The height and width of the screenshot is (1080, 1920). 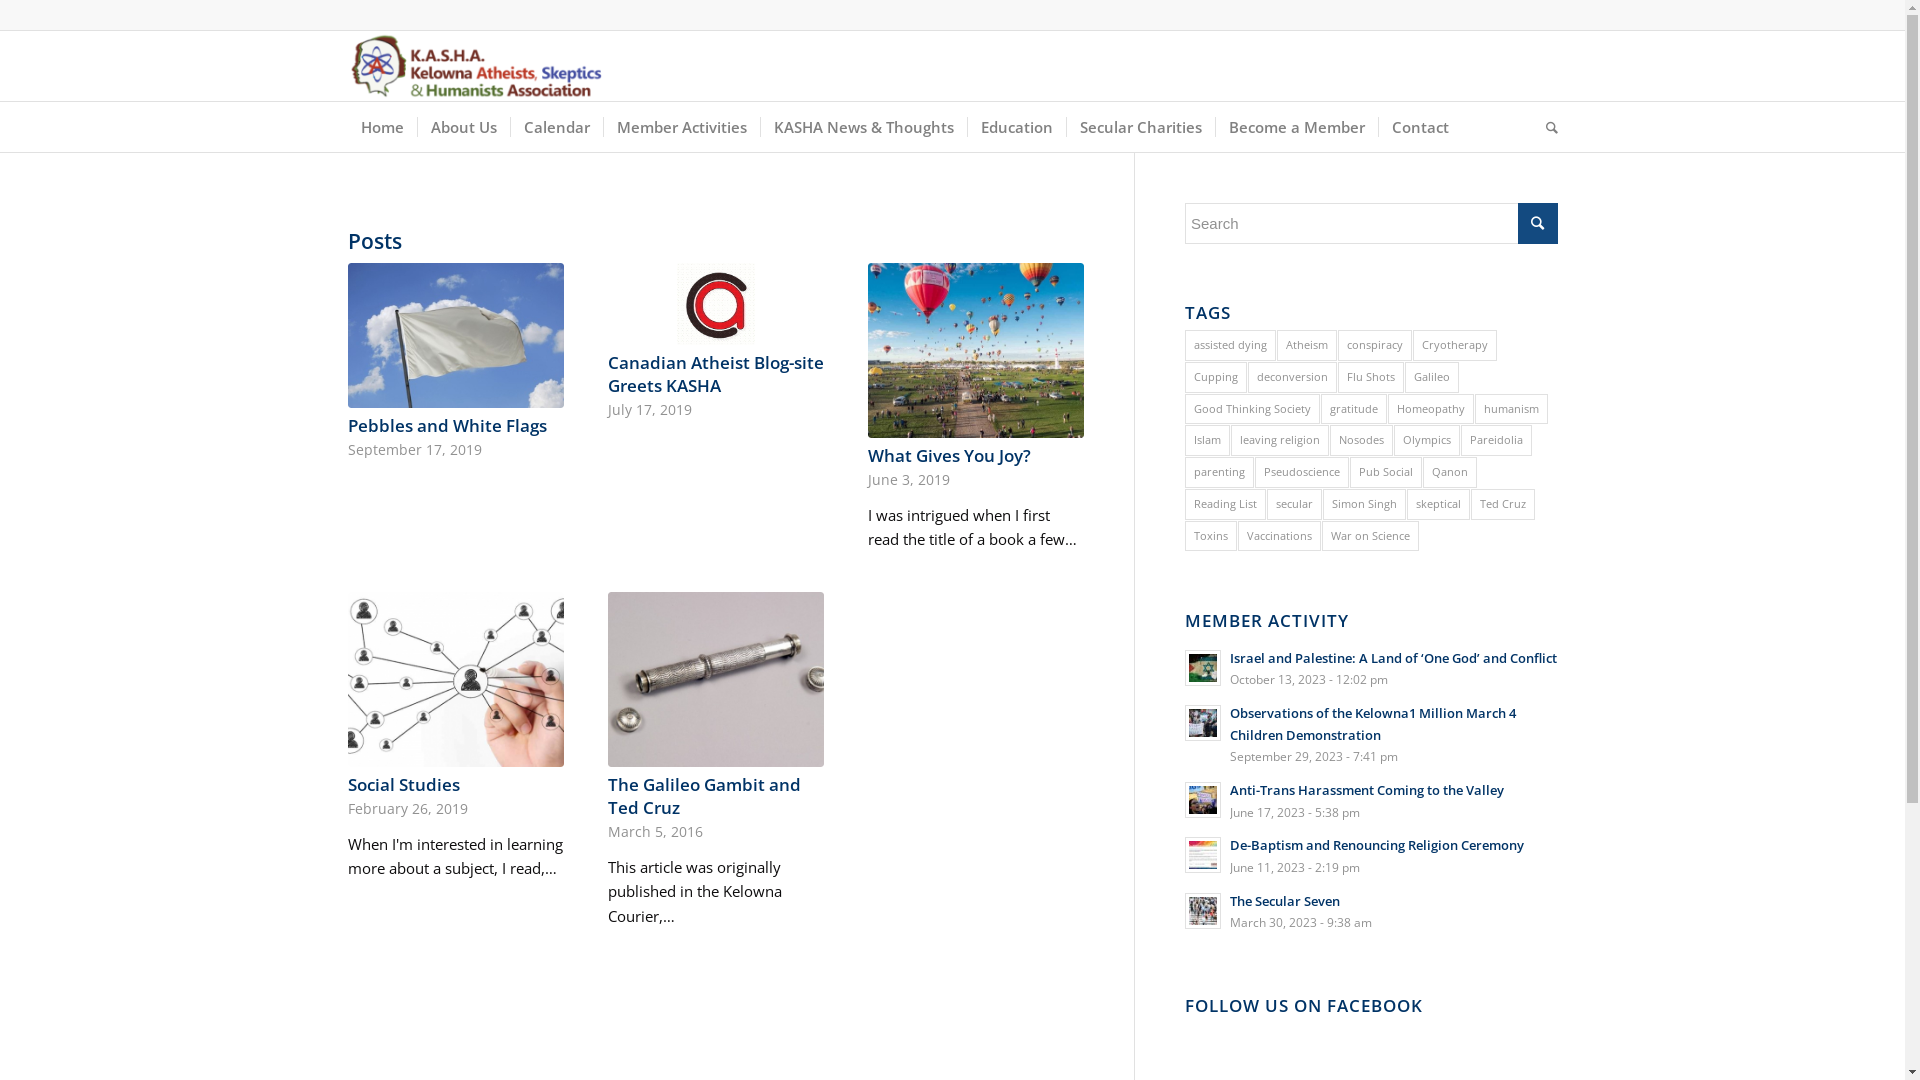 I want to click on Simon Singh, so click(x=1364, y=504).